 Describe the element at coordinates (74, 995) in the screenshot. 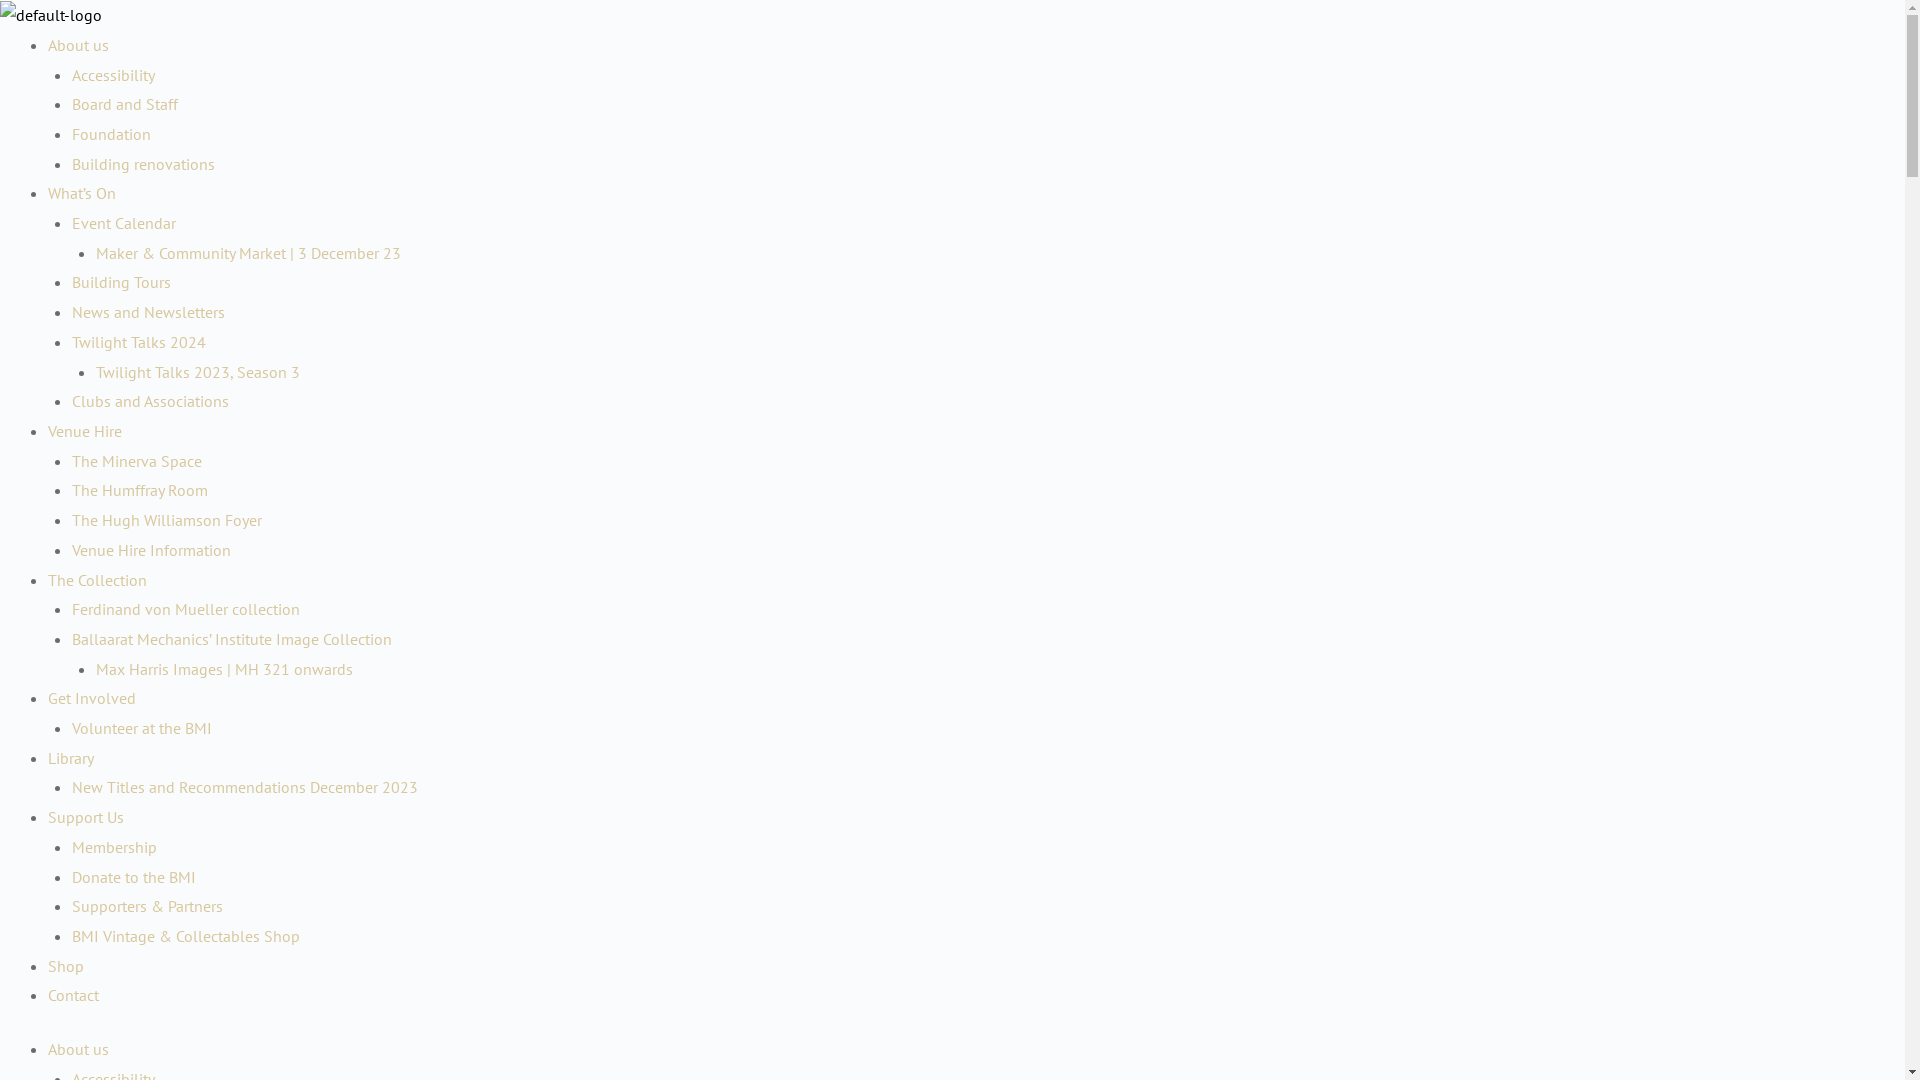

I see `Contact` at that location.